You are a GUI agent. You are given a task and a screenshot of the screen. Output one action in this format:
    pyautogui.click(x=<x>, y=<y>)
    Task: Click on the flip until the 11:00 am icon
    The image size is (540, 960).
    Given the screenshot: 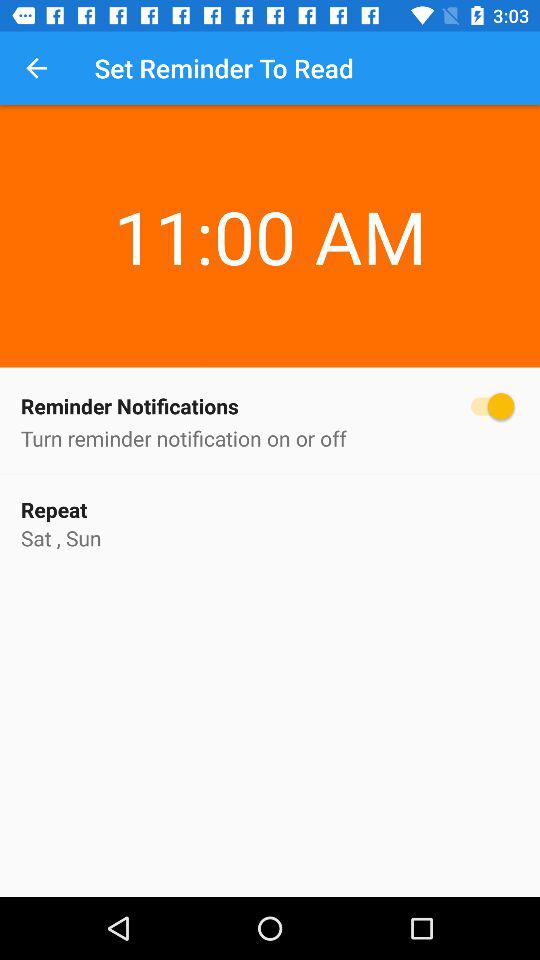 What is the action you would take?
    pyautogui.click(x=270, y=199)
    